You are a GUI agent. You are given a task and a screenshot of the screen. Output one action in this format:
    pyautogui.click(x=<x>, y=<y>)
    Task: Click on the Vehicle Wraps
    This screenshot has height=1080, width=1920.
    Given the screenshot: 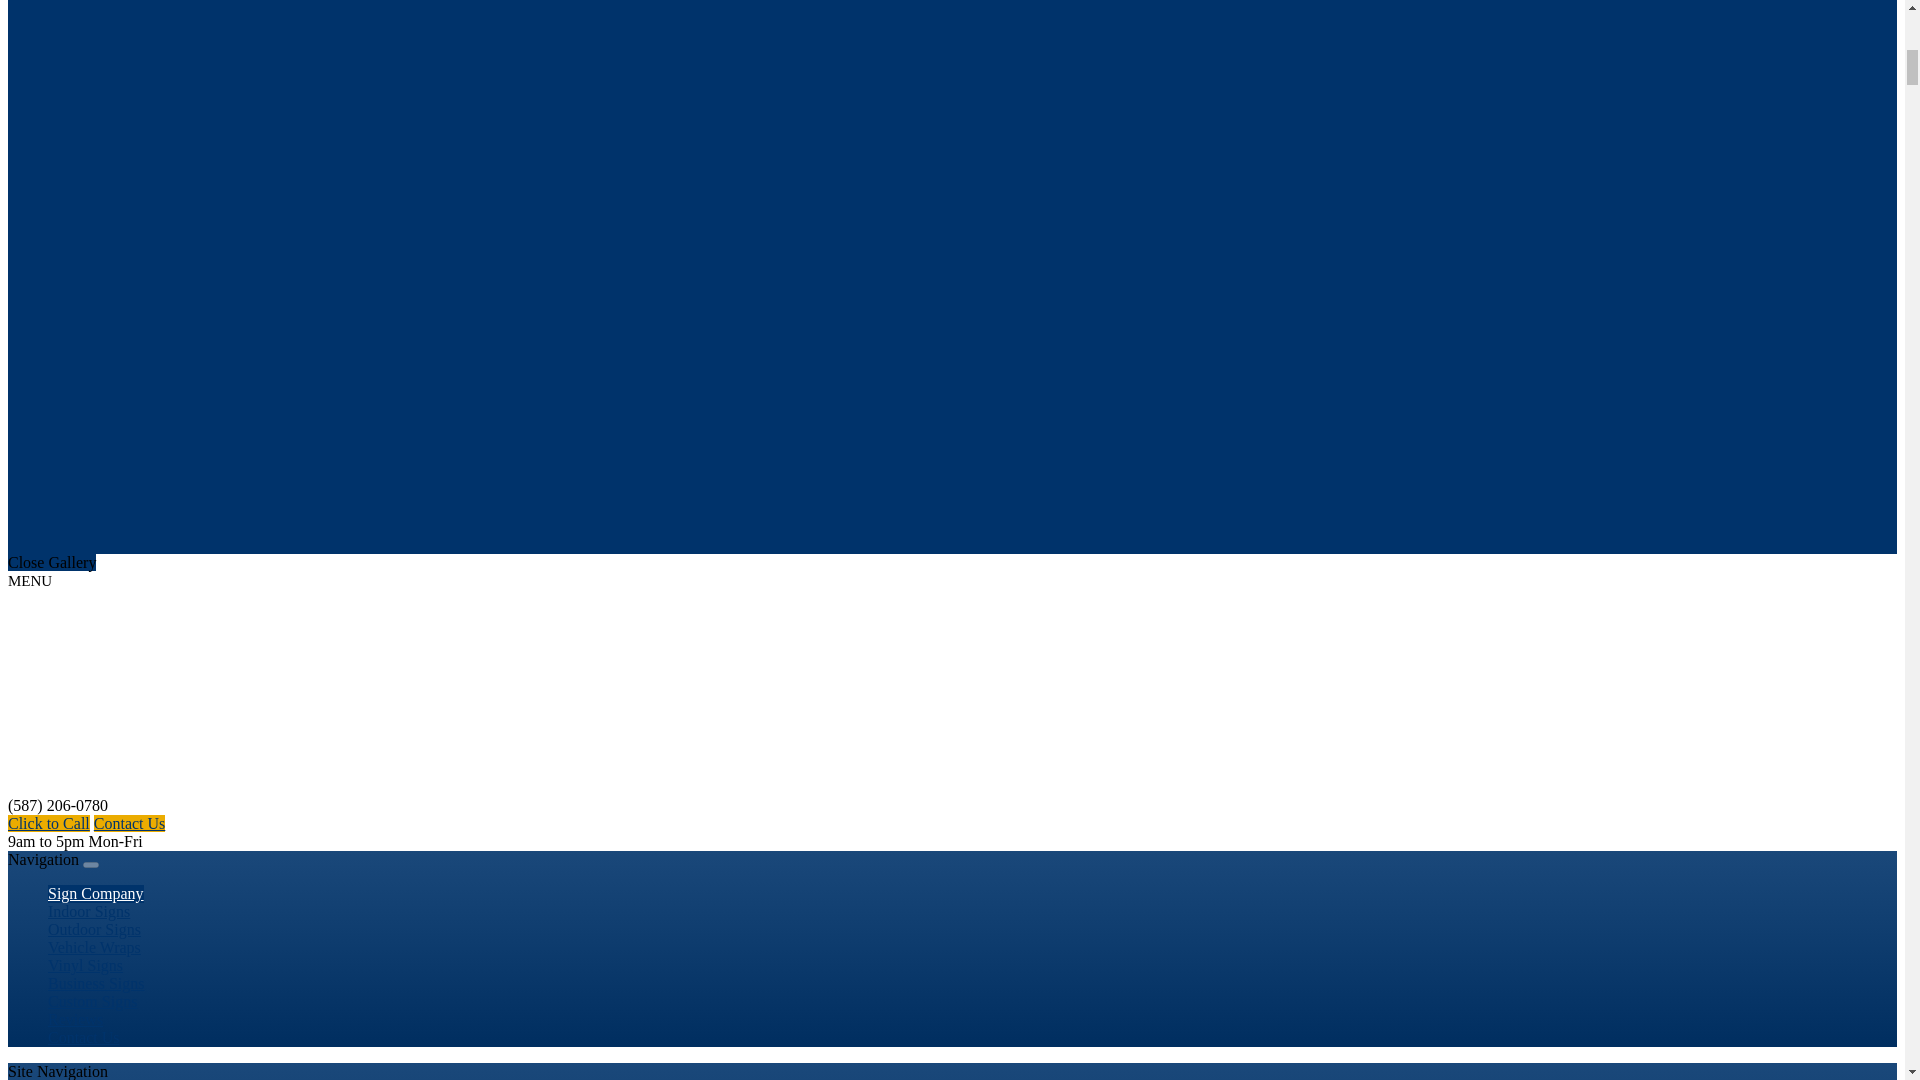 What is the action you would take?
    pyautogui.click(x=94, y=947)
    